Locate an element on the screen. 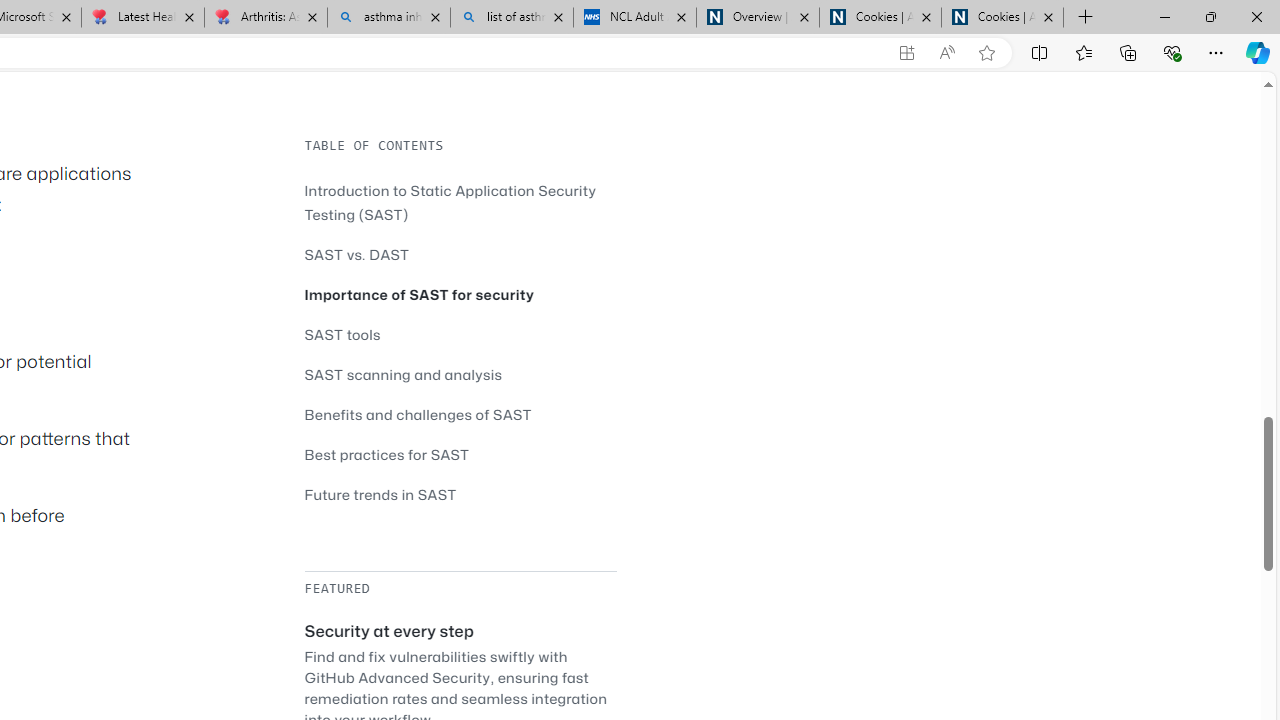  Importance of SAST for security is located at coordinates (420, 294).